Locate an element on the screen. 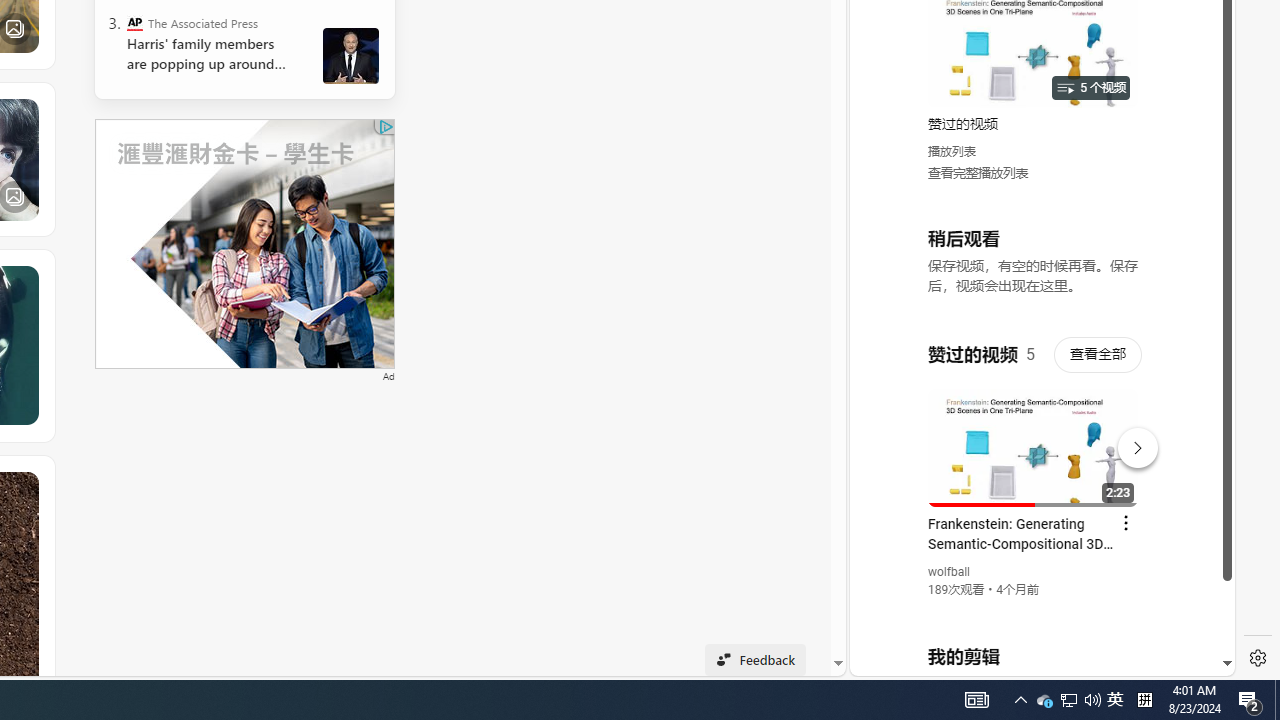 The image size is (1280, 720). YouTube is located at coordinates (1034, 432).